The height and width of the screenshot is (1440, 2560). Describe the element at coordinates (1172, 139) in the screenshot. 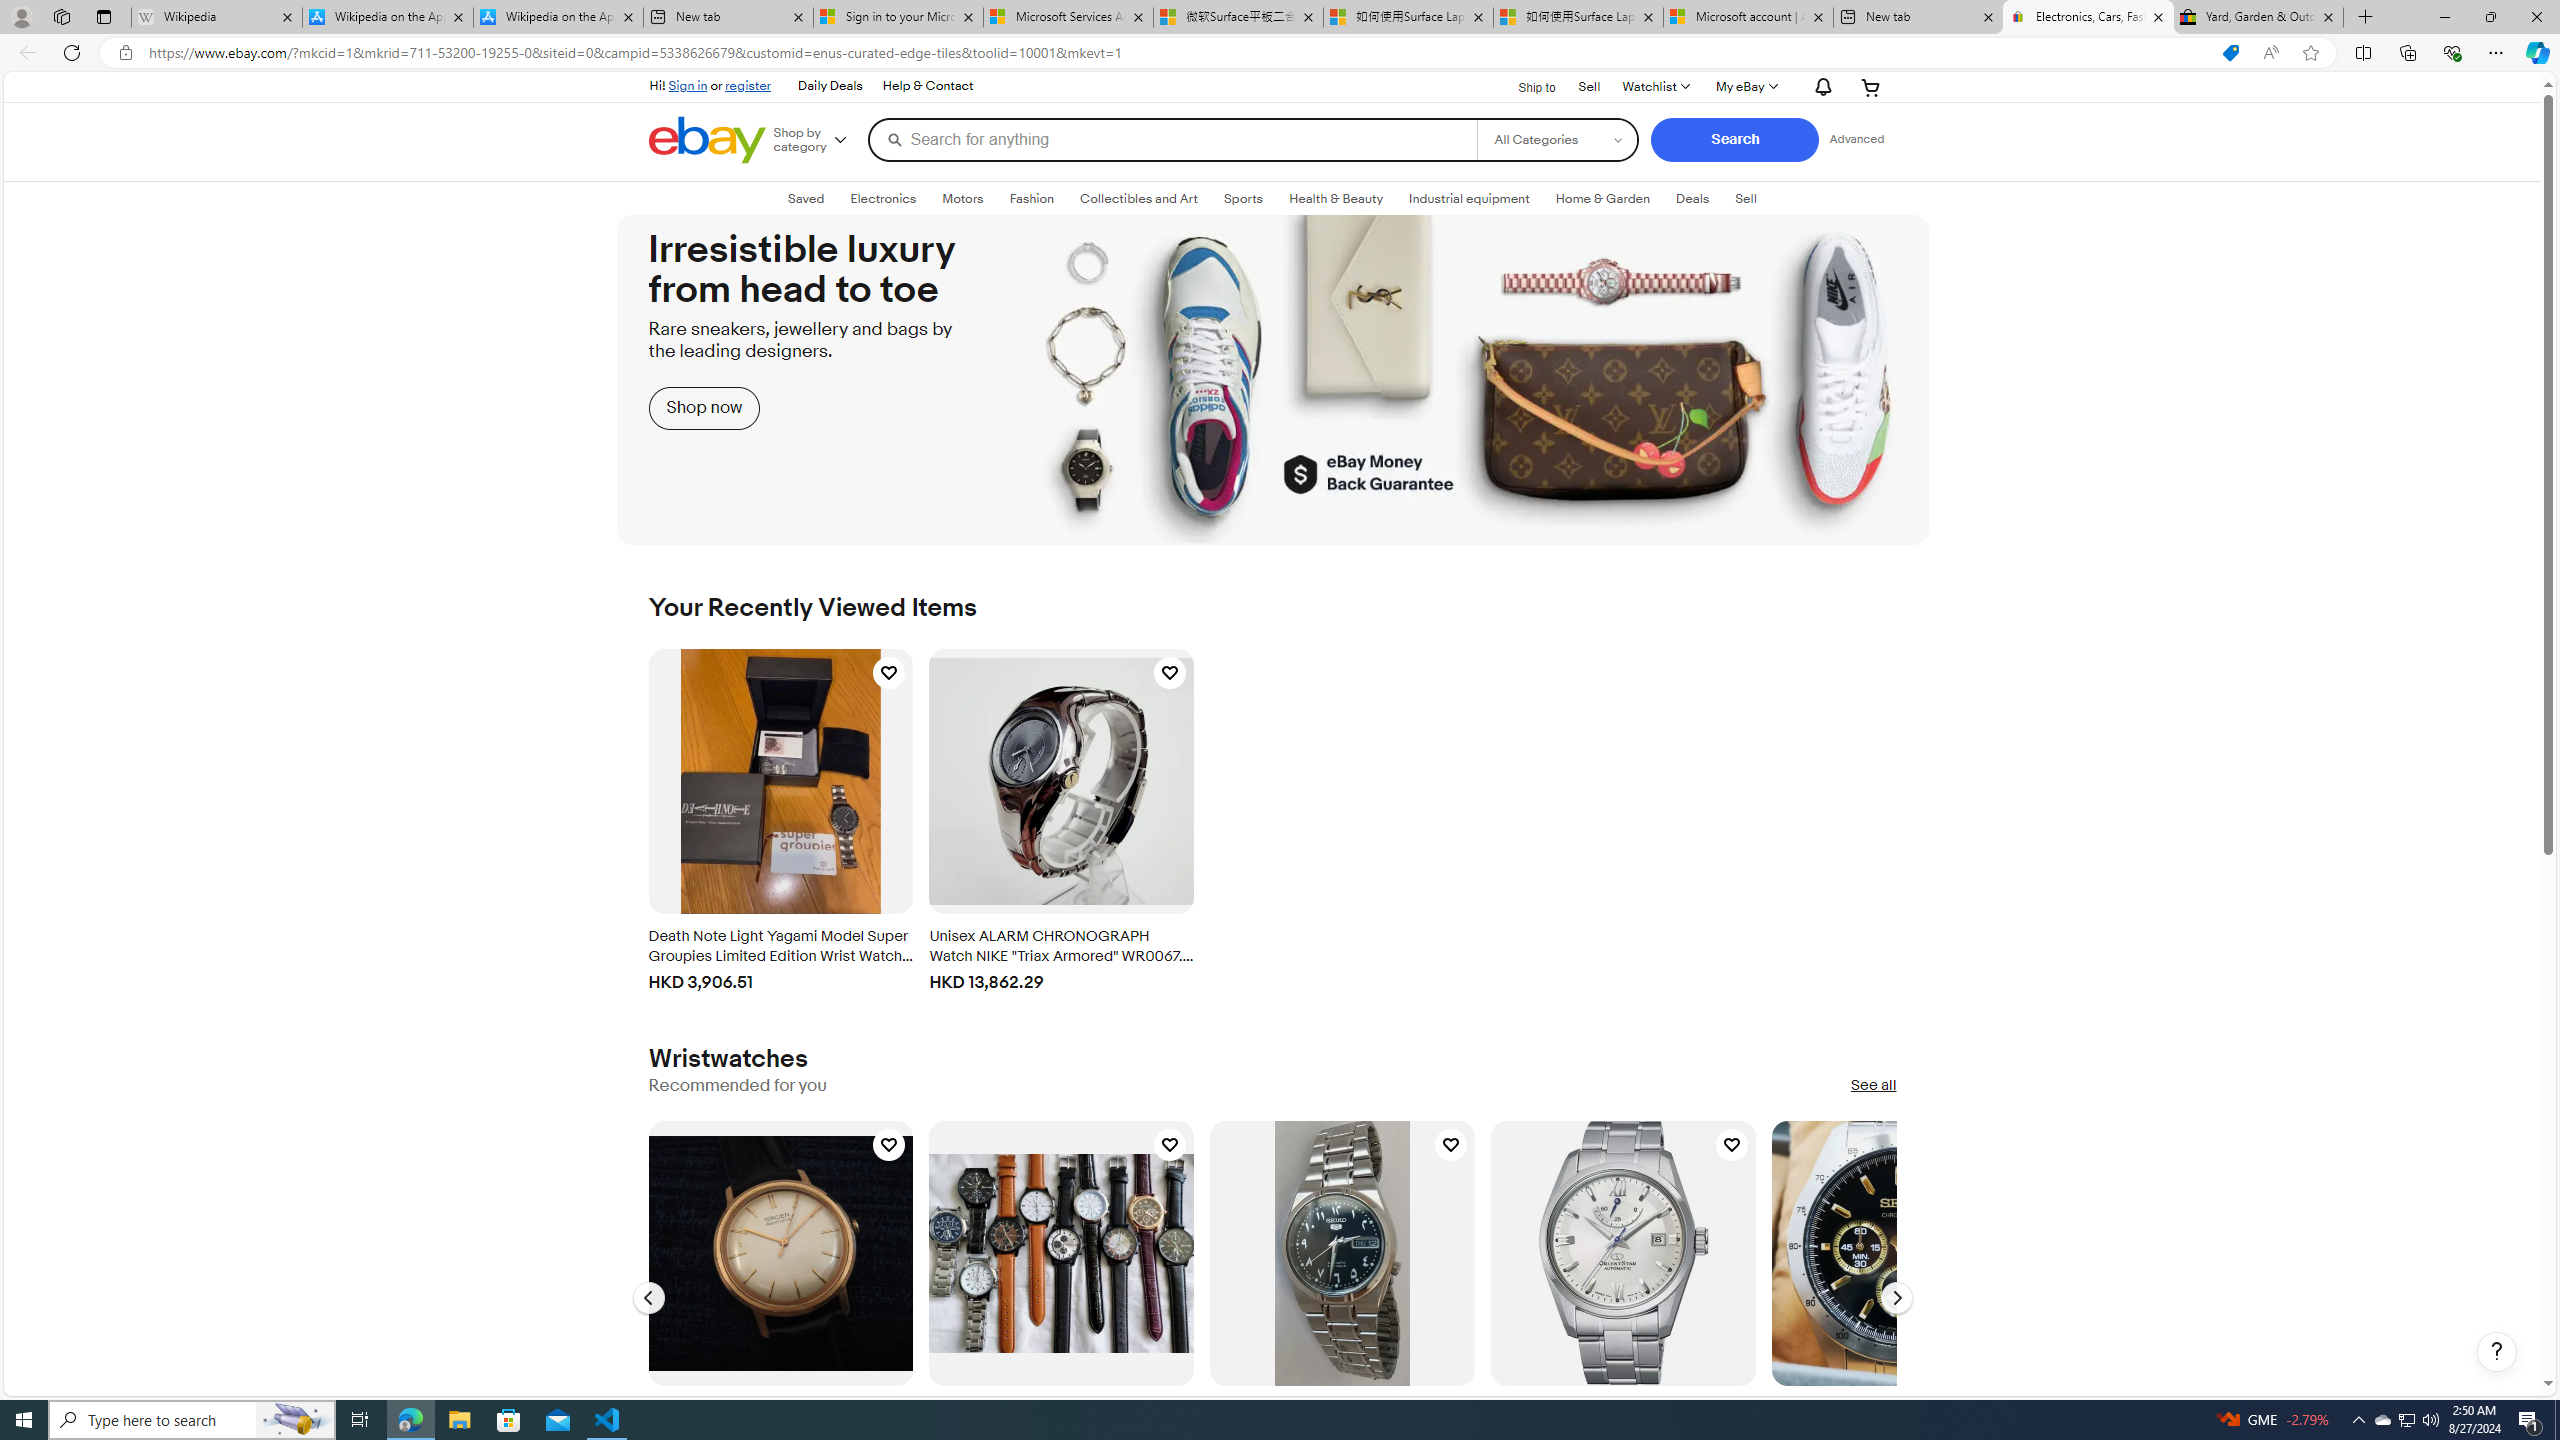

I see `Search for anything` at that location.